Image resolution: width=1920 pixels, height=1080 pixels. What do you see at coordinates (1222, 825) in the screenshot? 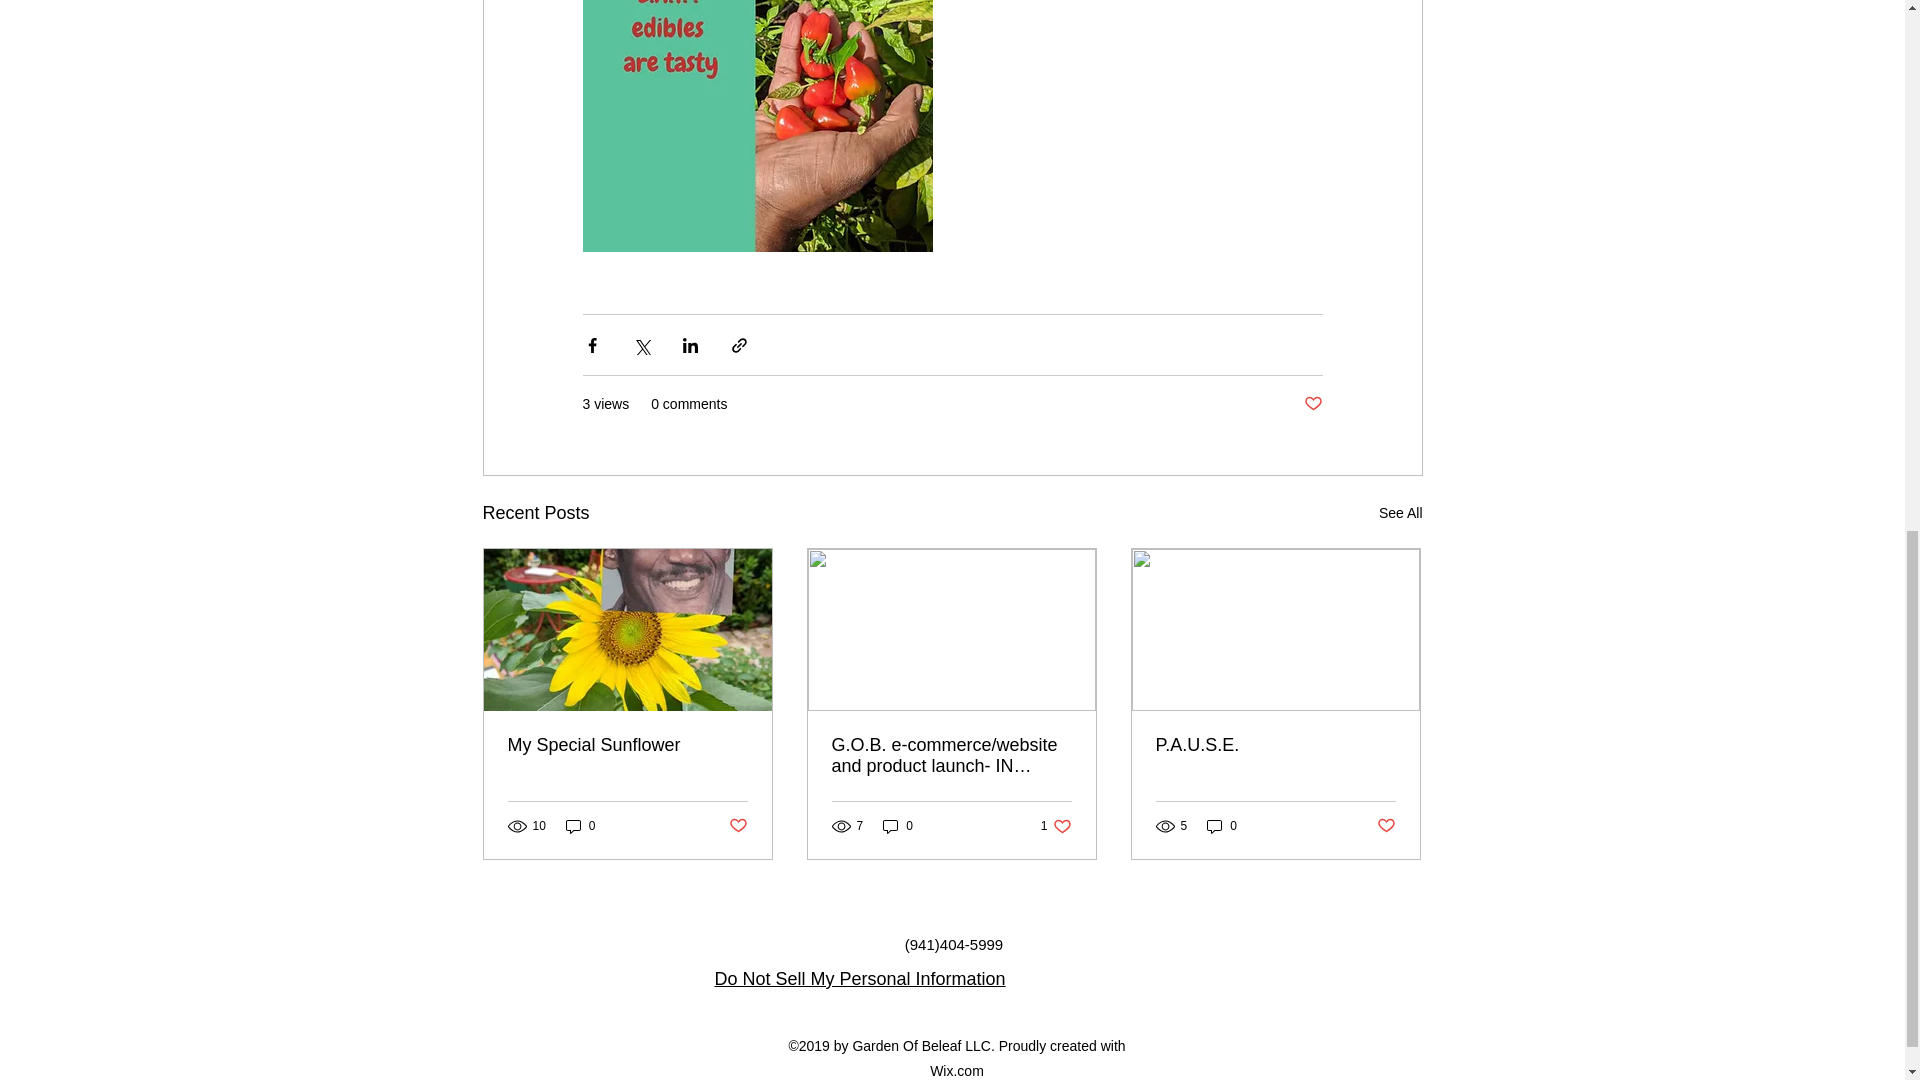
I see `Post not marked as liked` at bounding box center [1222, 825].